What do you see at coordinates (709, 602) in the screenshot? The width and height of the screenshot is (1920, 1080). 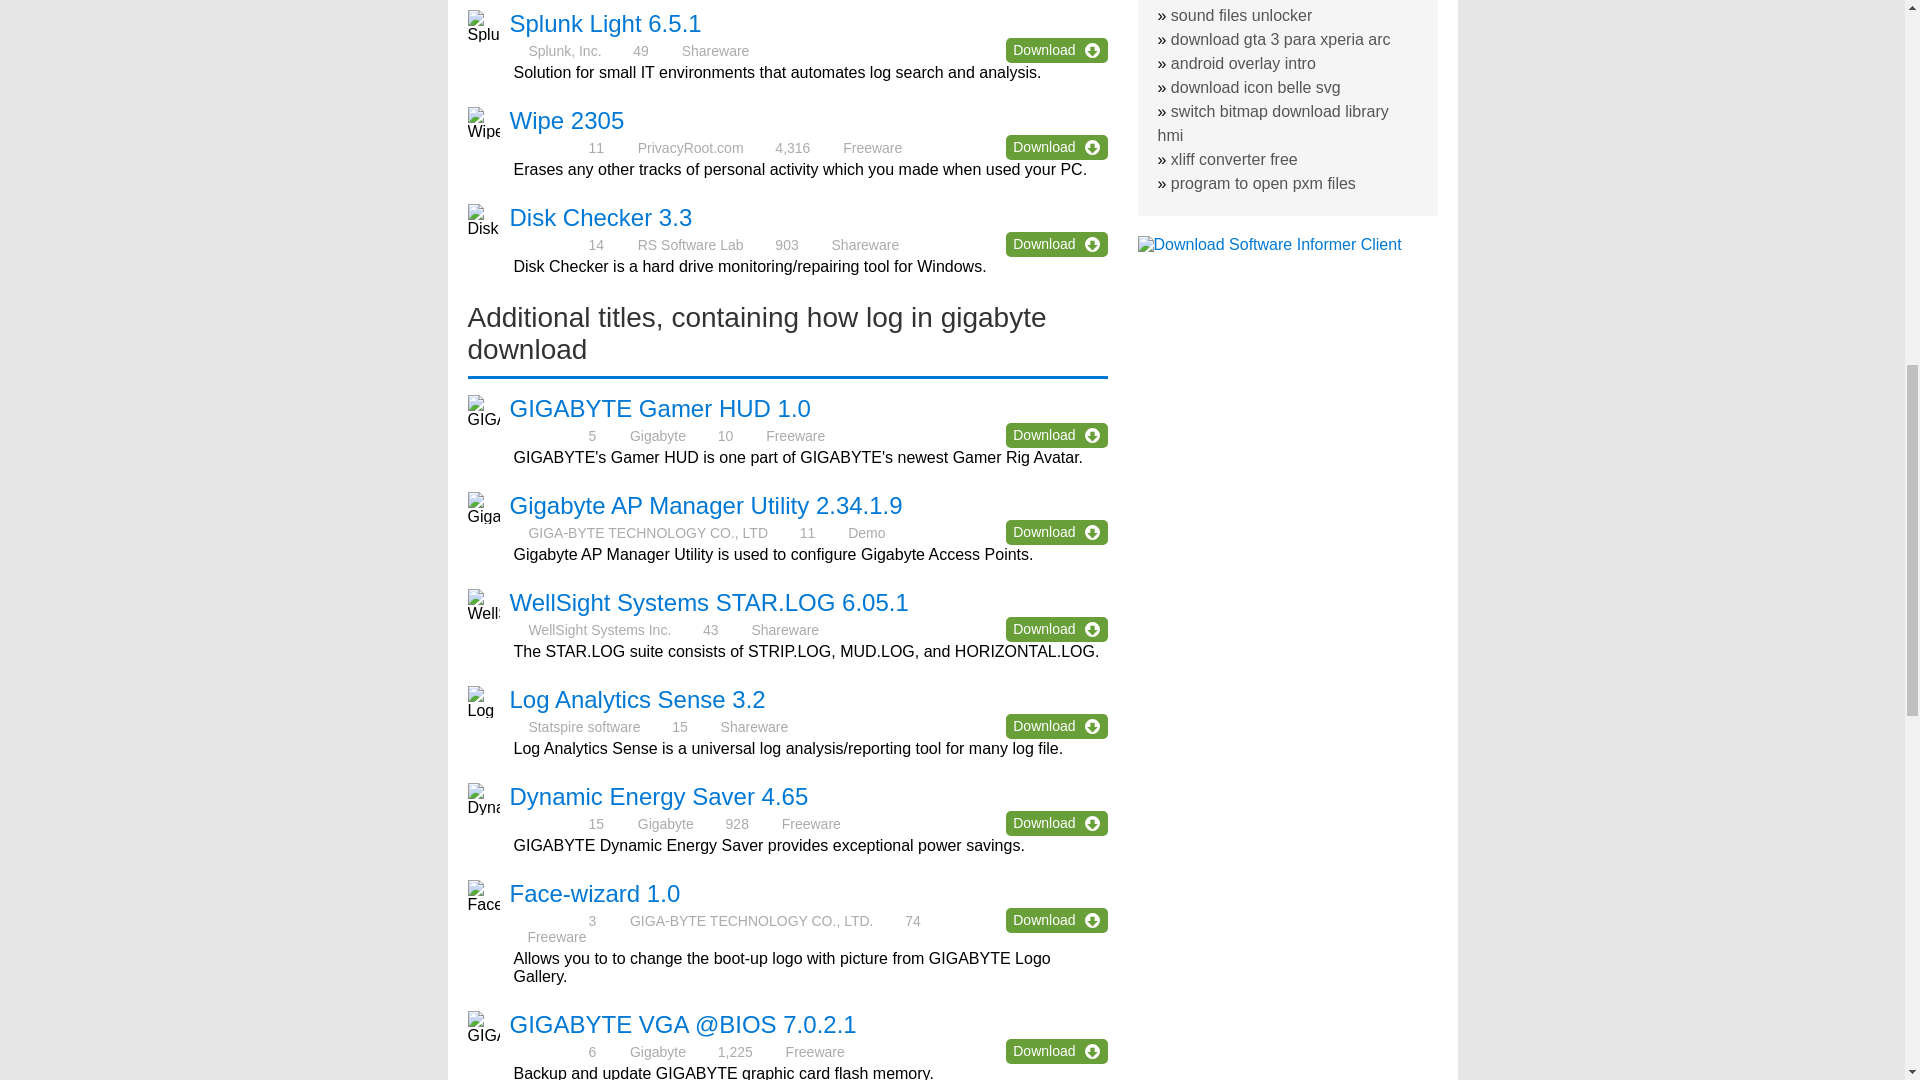 I see `WellSight Systems STAR.LOG 6.05.1` at bounding box center [709, 602].